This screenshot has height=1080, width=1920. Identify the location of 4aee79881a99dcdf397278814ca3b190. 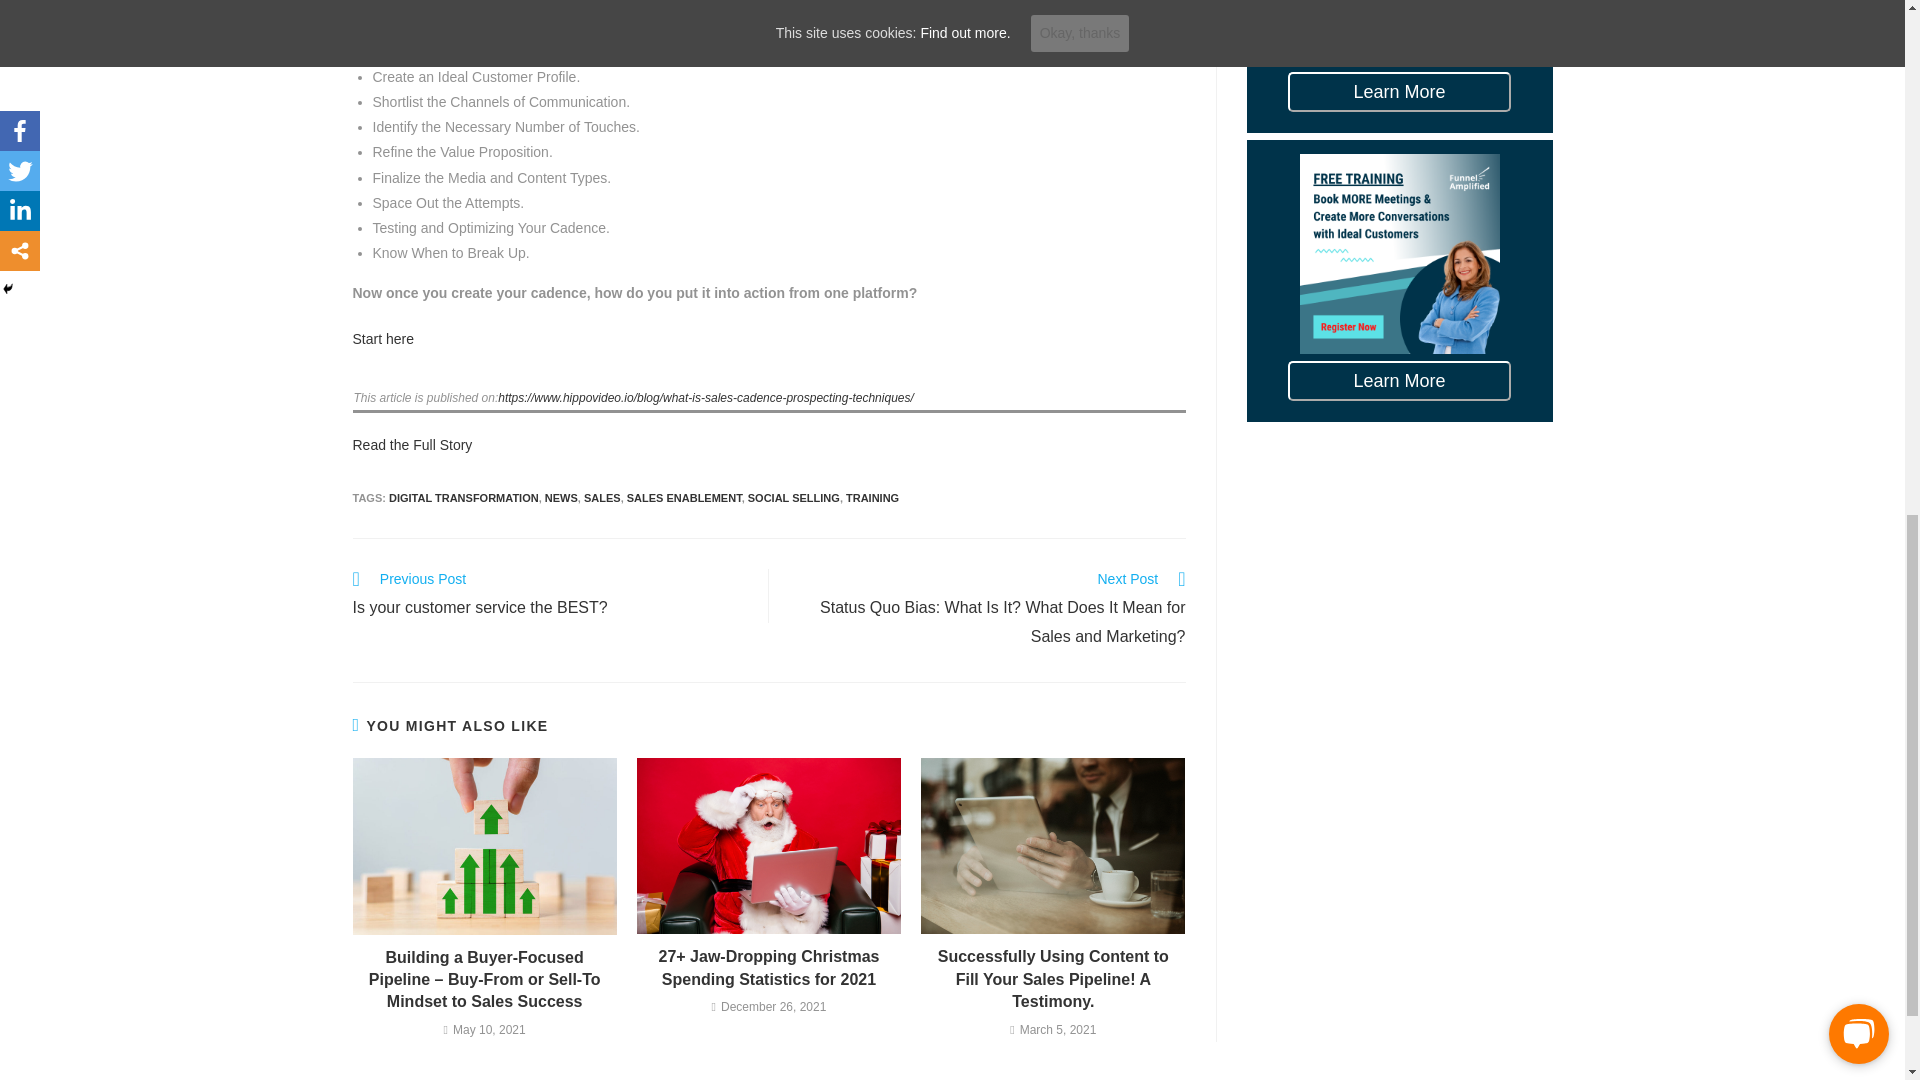
(484, 846).